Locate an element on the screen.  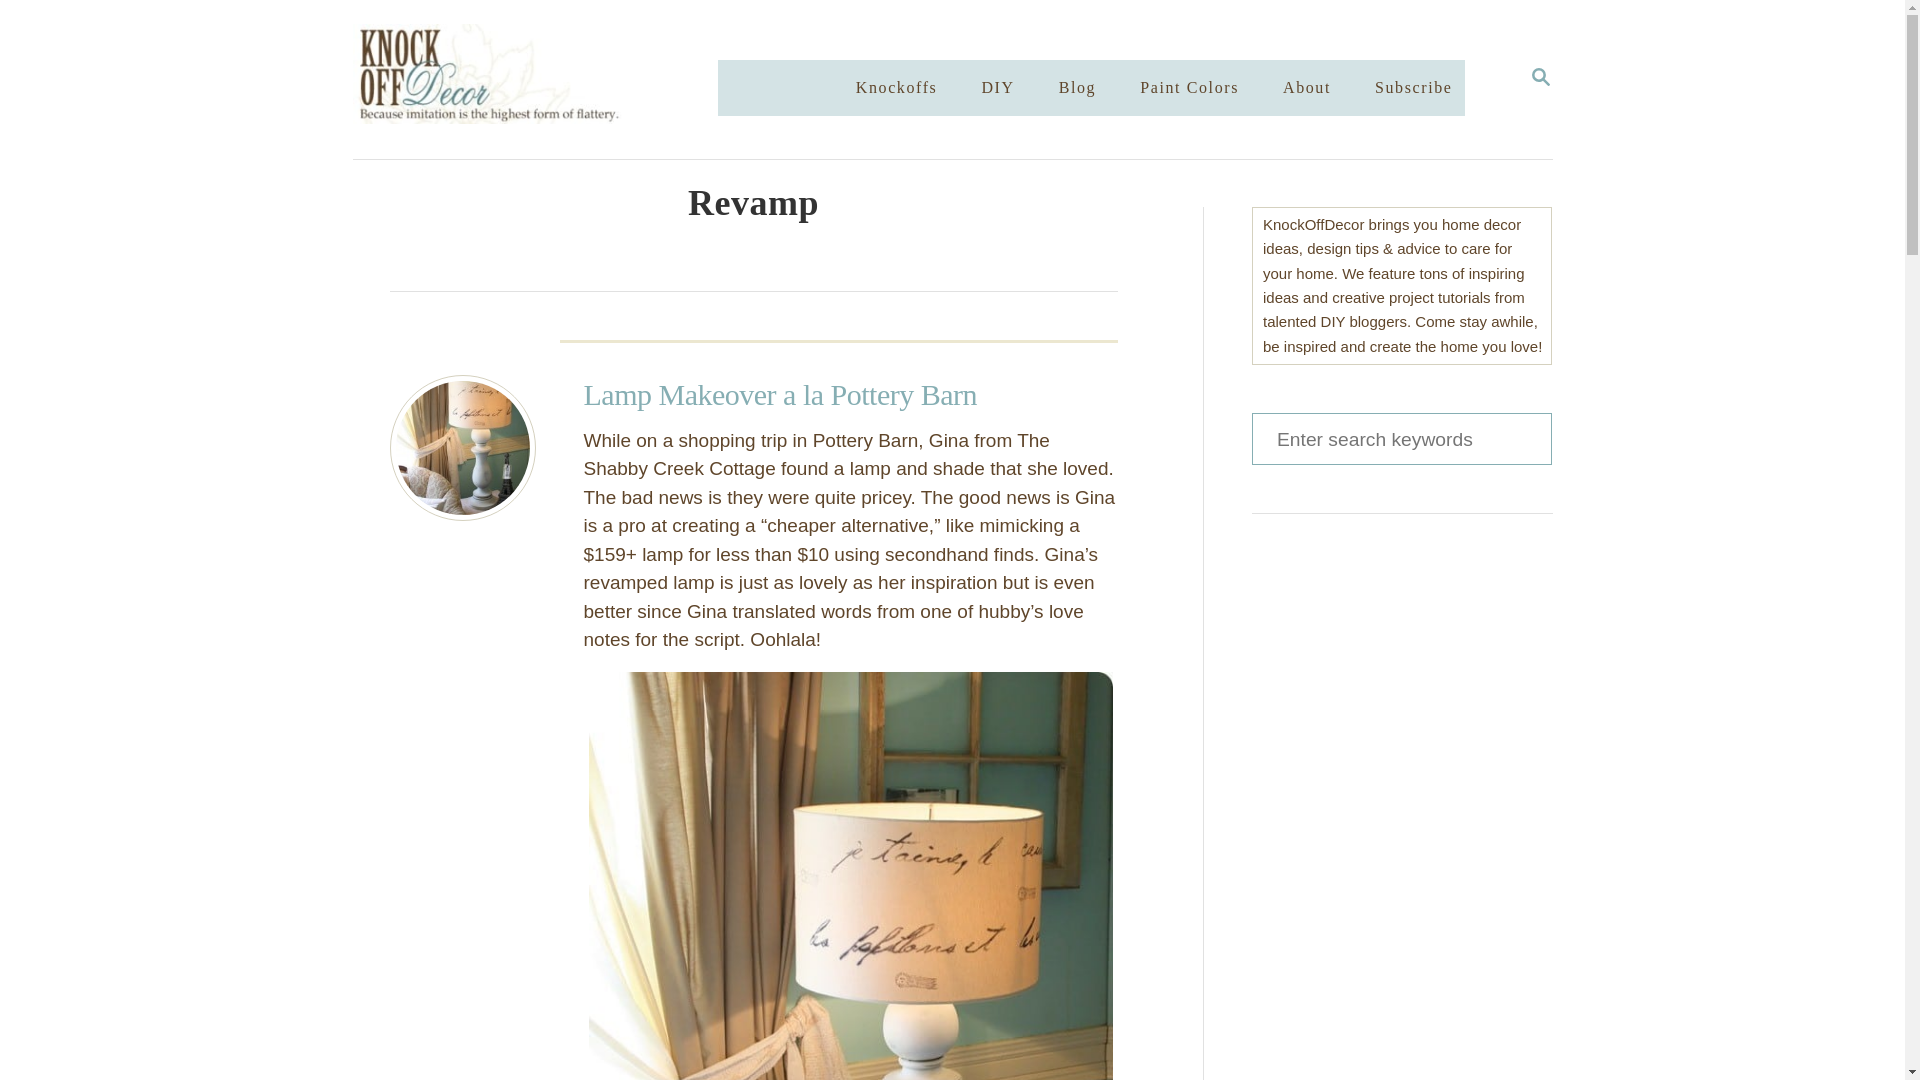
Paint Colors is located at coordinates (1190, 88).